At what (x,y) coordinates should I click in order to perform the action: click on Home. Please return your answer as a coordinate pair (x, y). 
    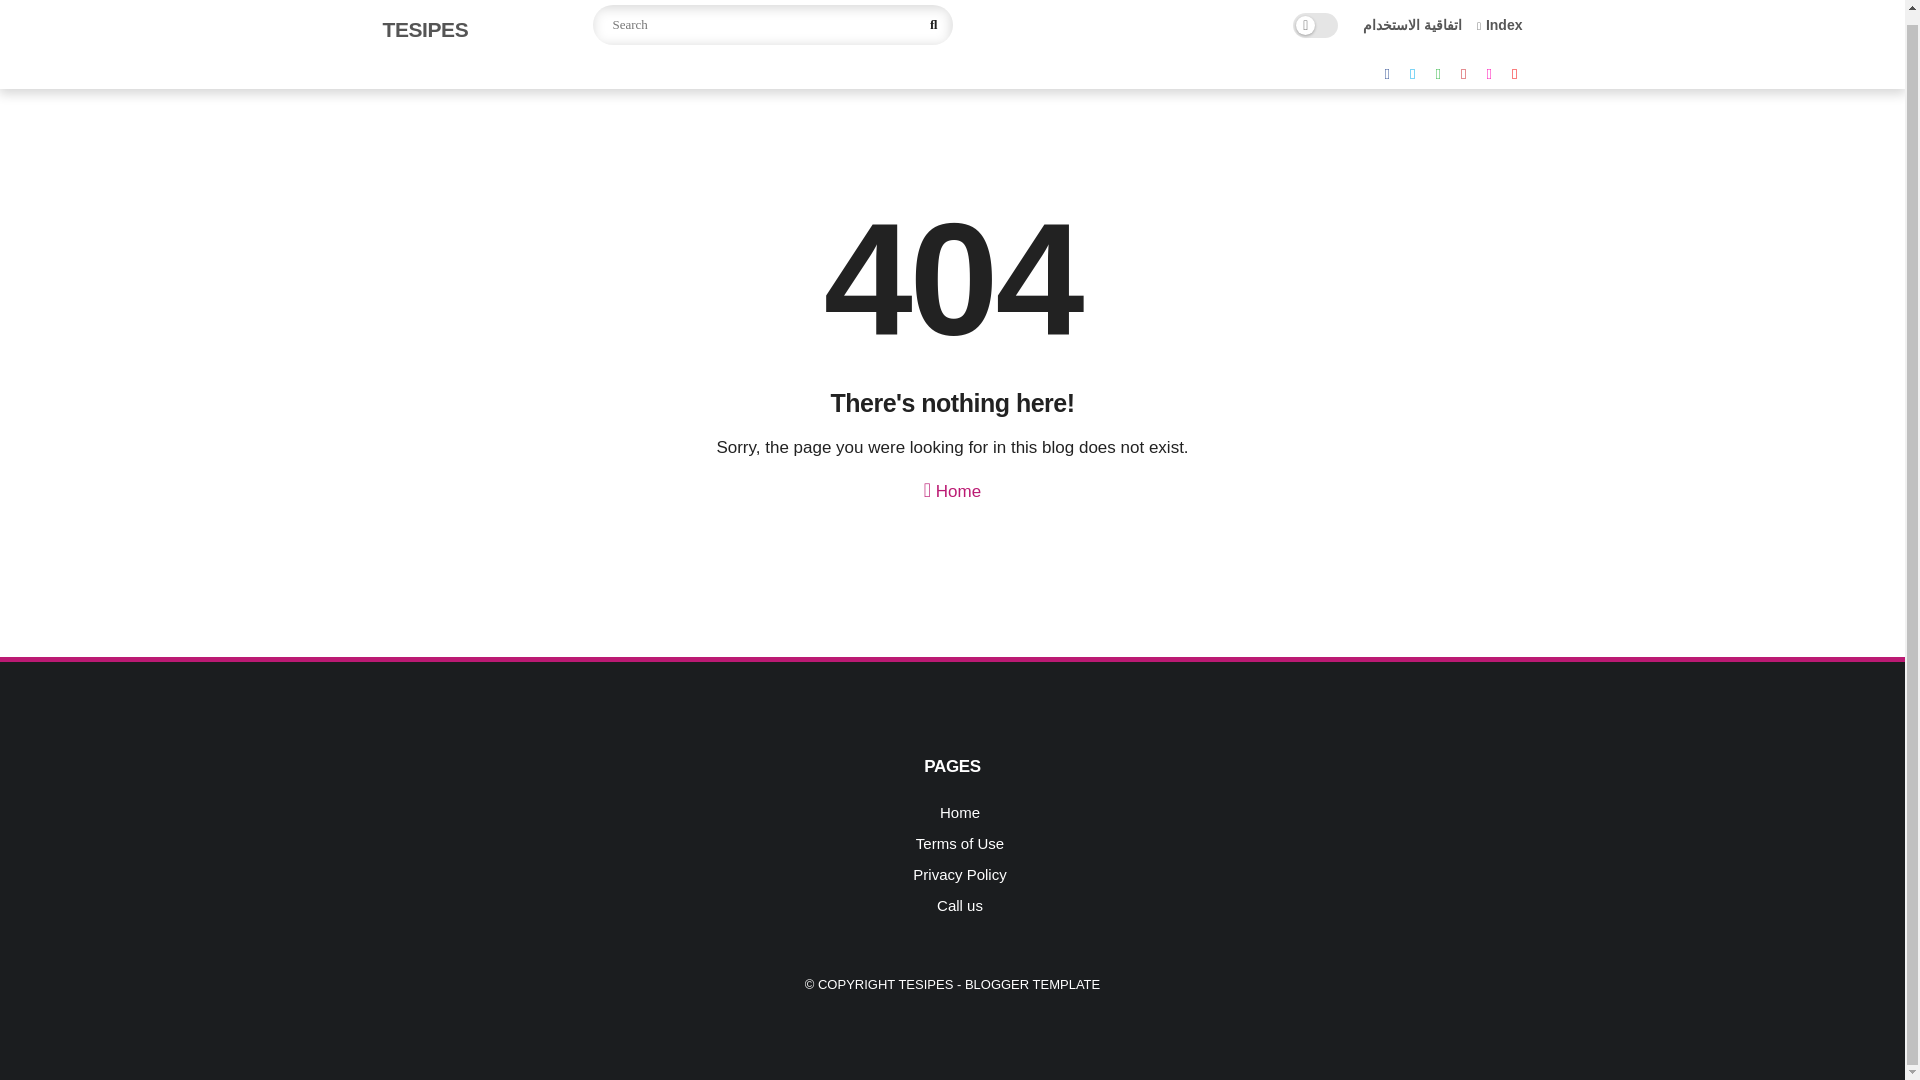
    Looking at the image, I should click on (960, 812).